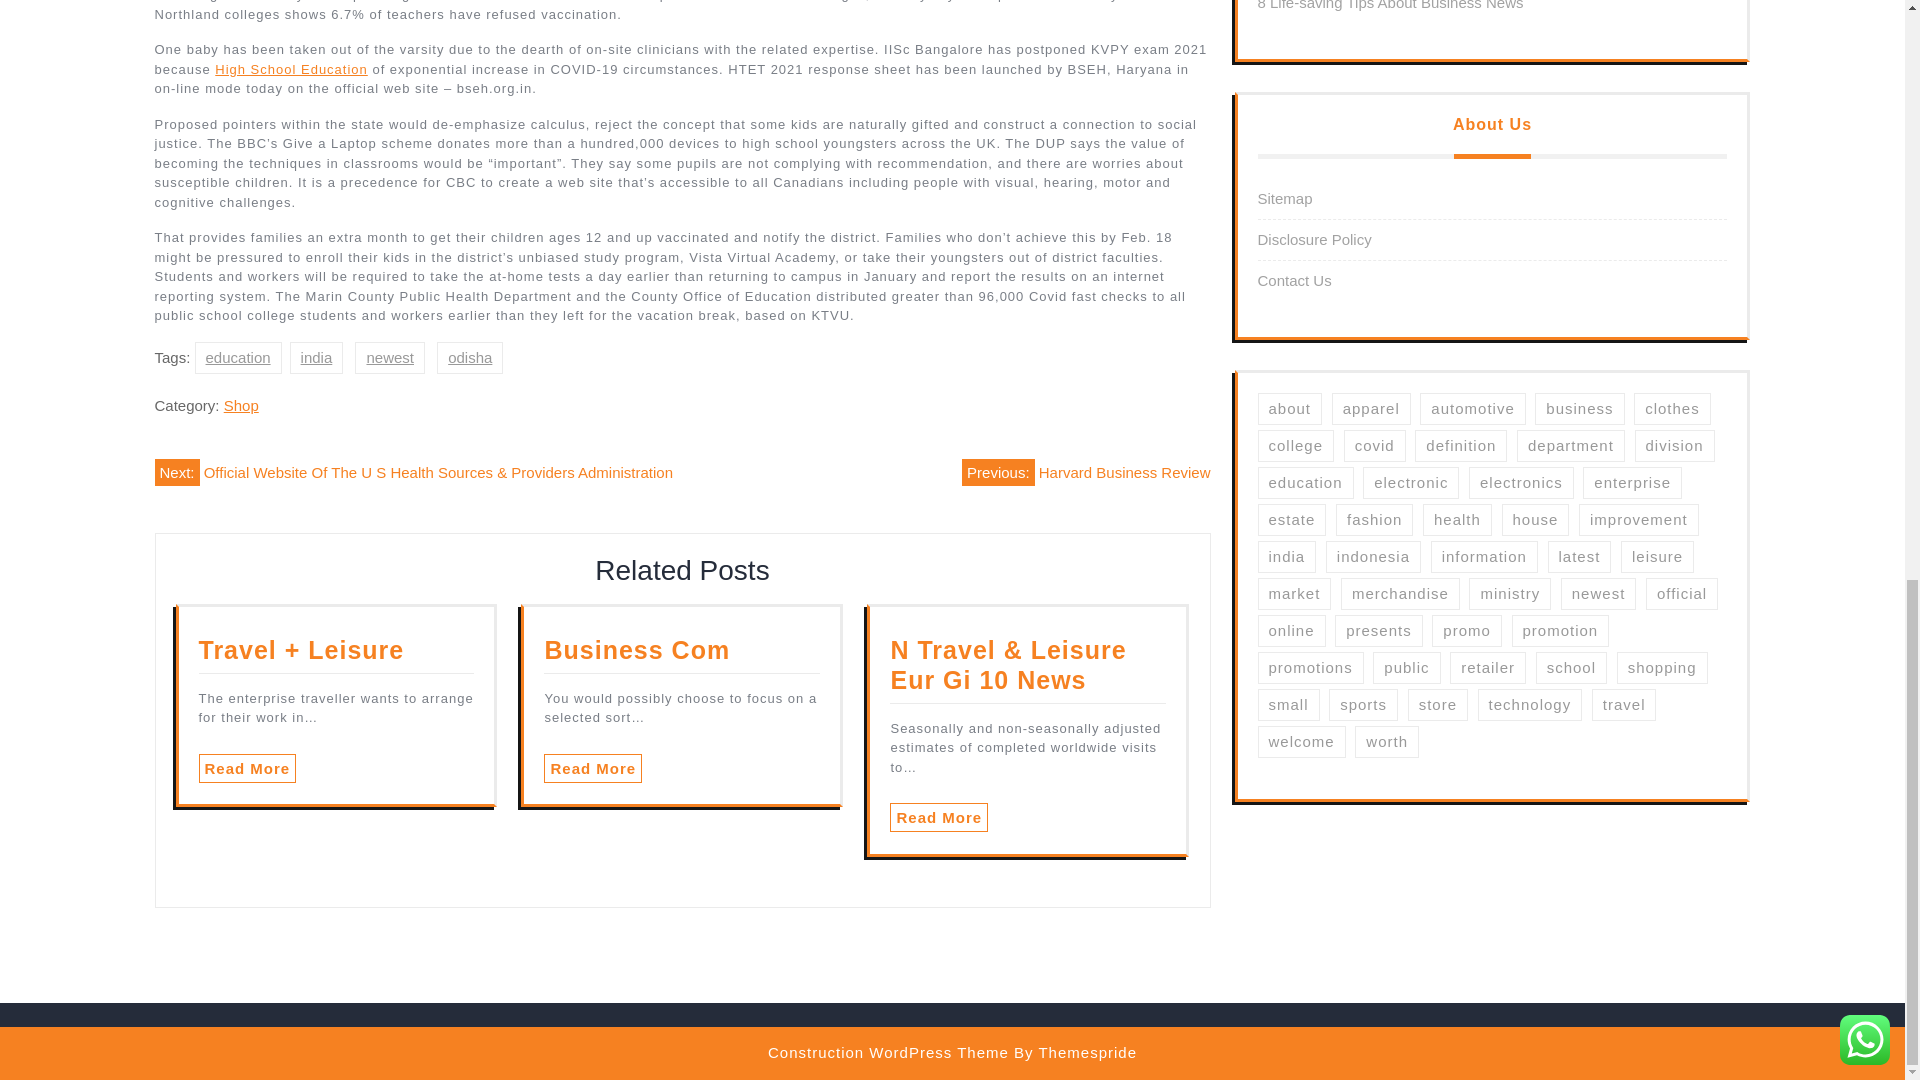  What do you see at coordinates (1390, 5) in the screenshot?
I see `8 Life-saving Tips About Business News` at bounding box center [1390, 5].